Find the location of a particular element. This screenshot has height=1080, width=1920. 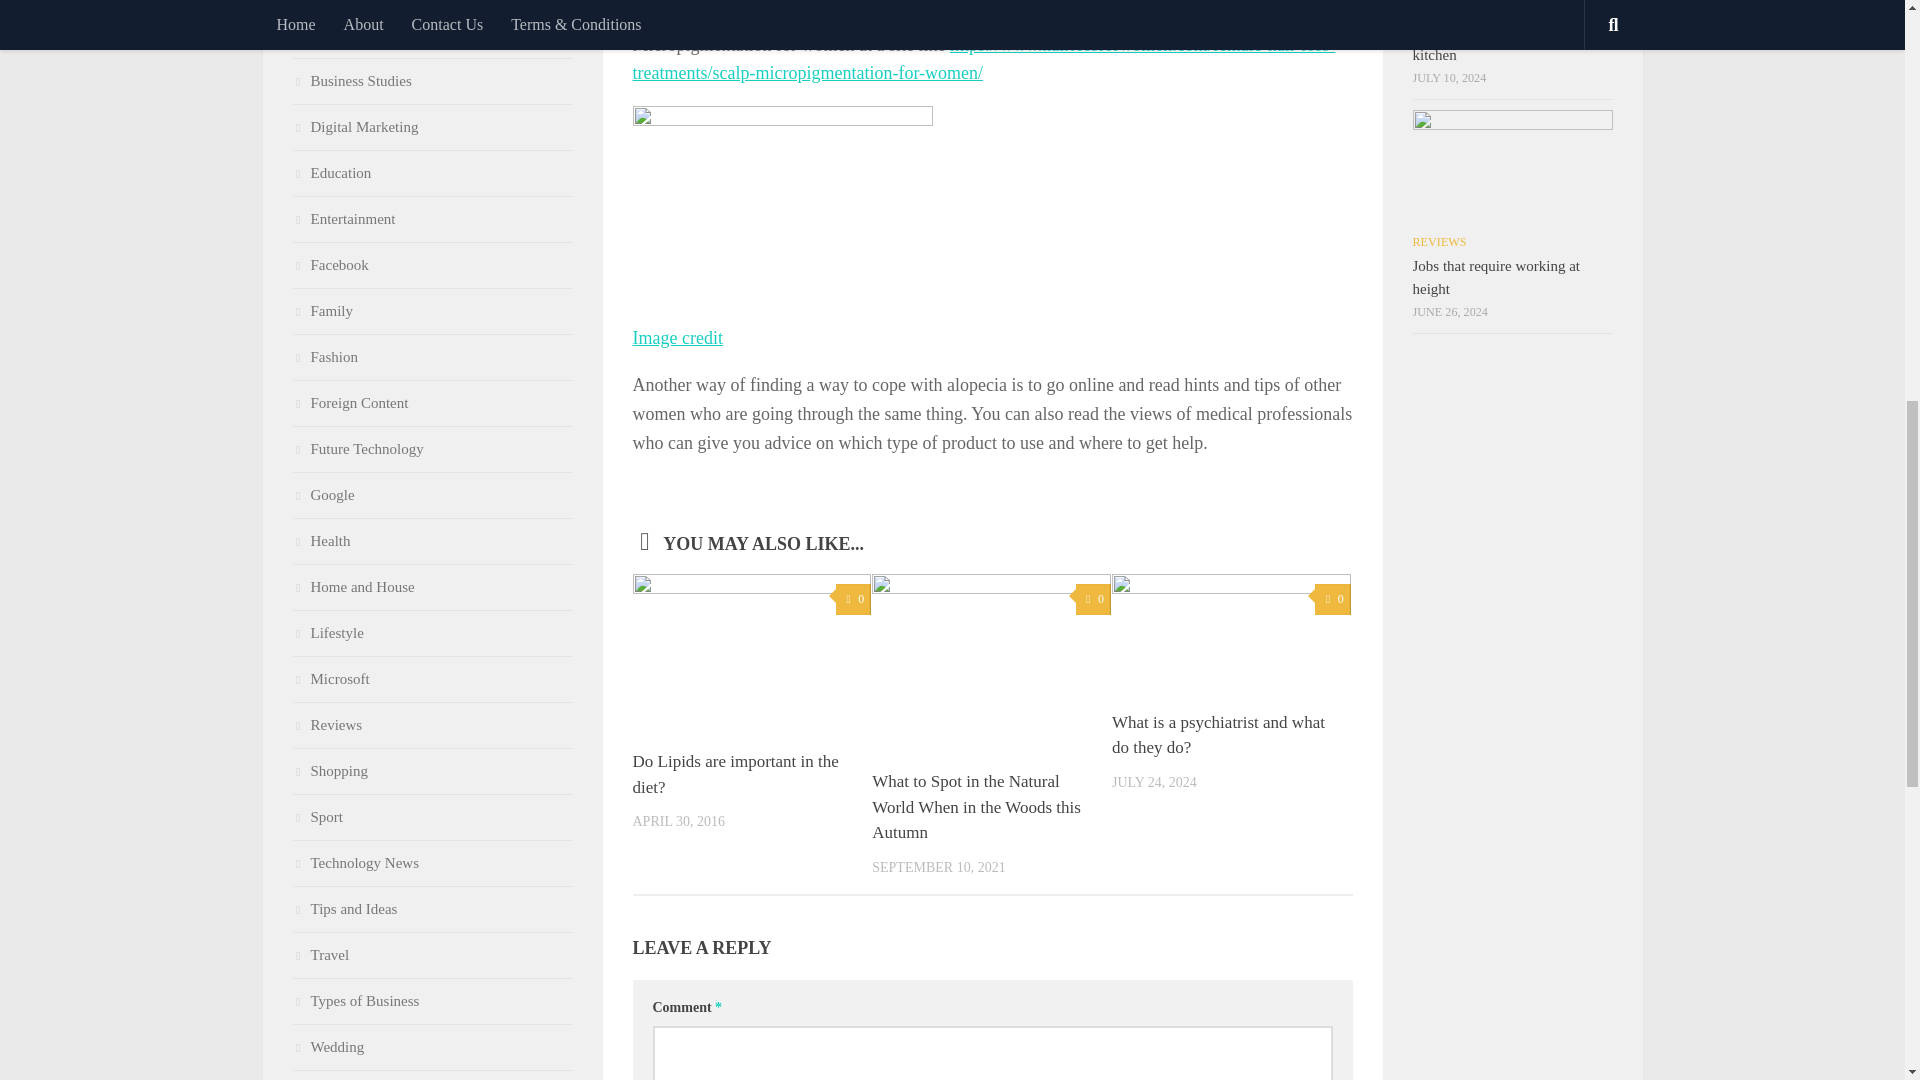

0 is located at coordinates (1332, 599).